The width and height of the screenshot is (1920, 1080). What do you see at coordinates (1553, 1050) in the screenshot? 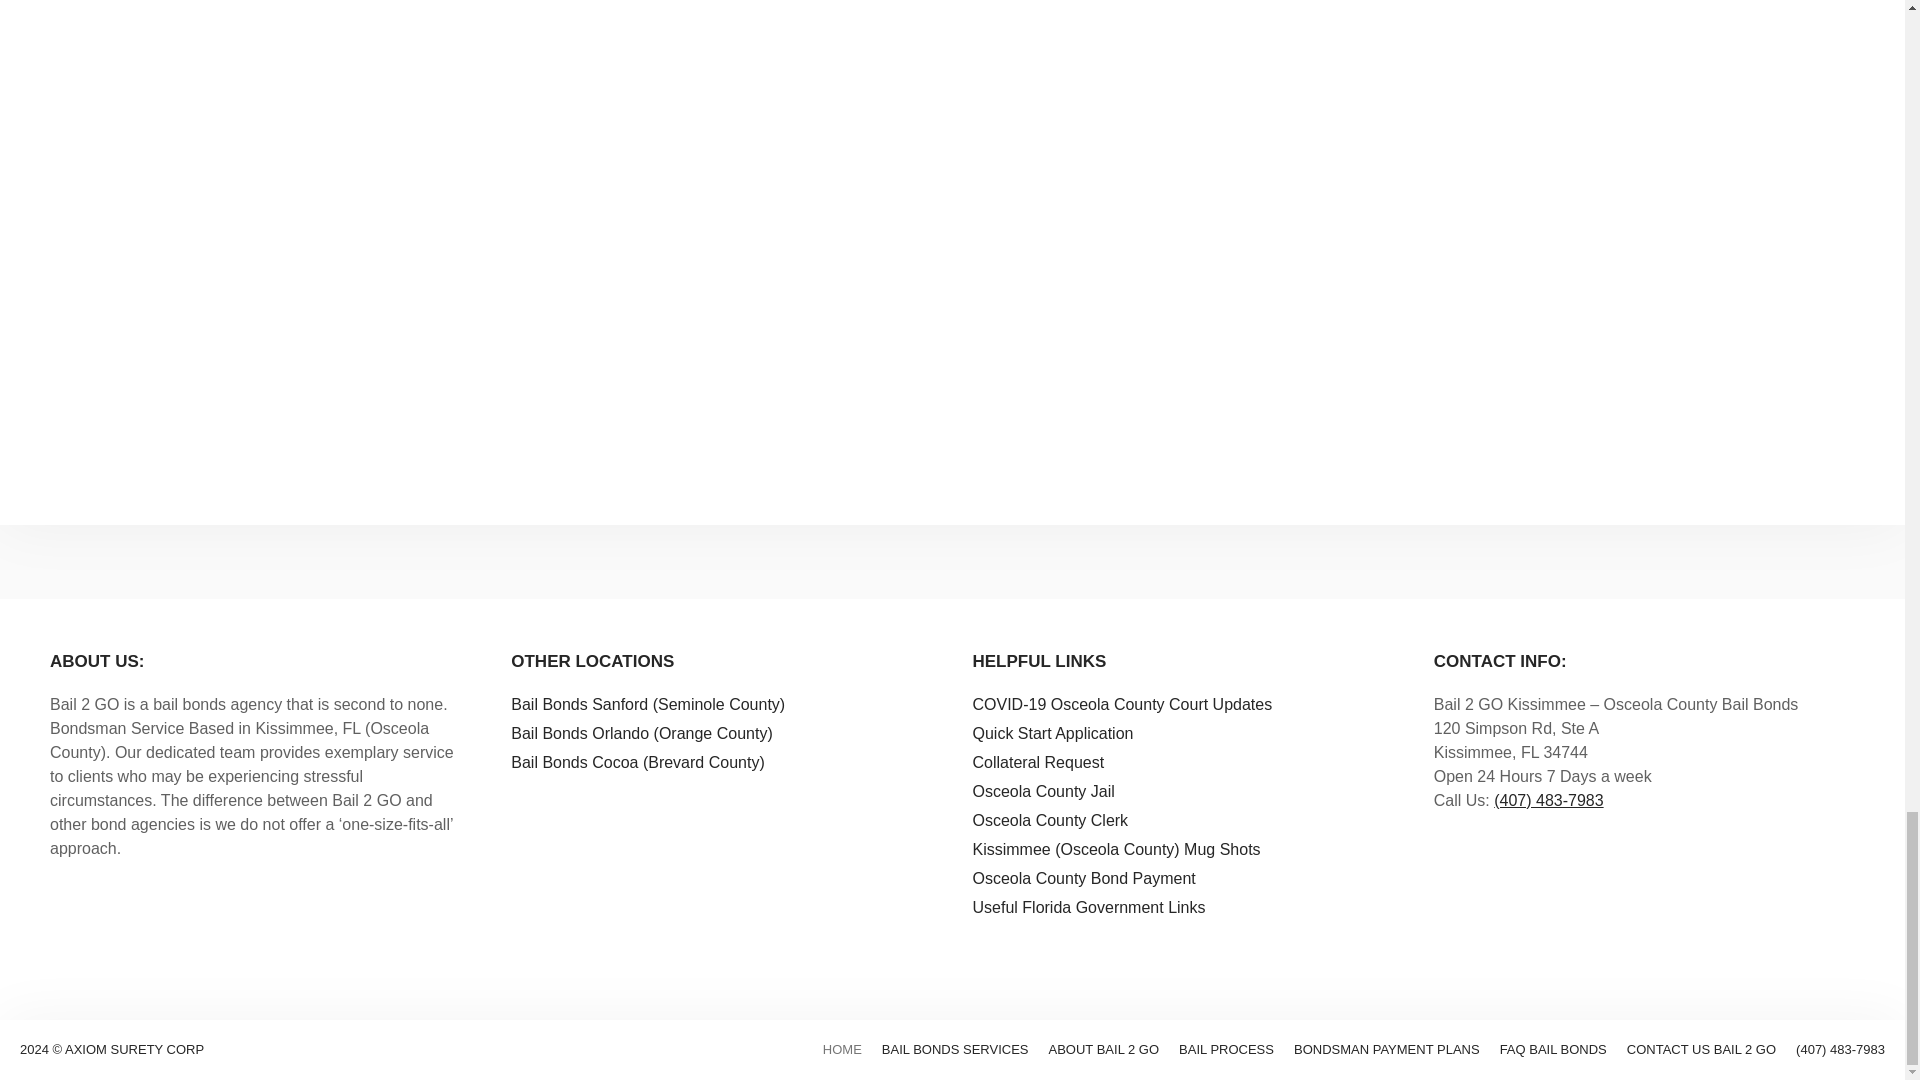
I see `FAQ BAIL BONDS` at bounding box center [1553, 1050].